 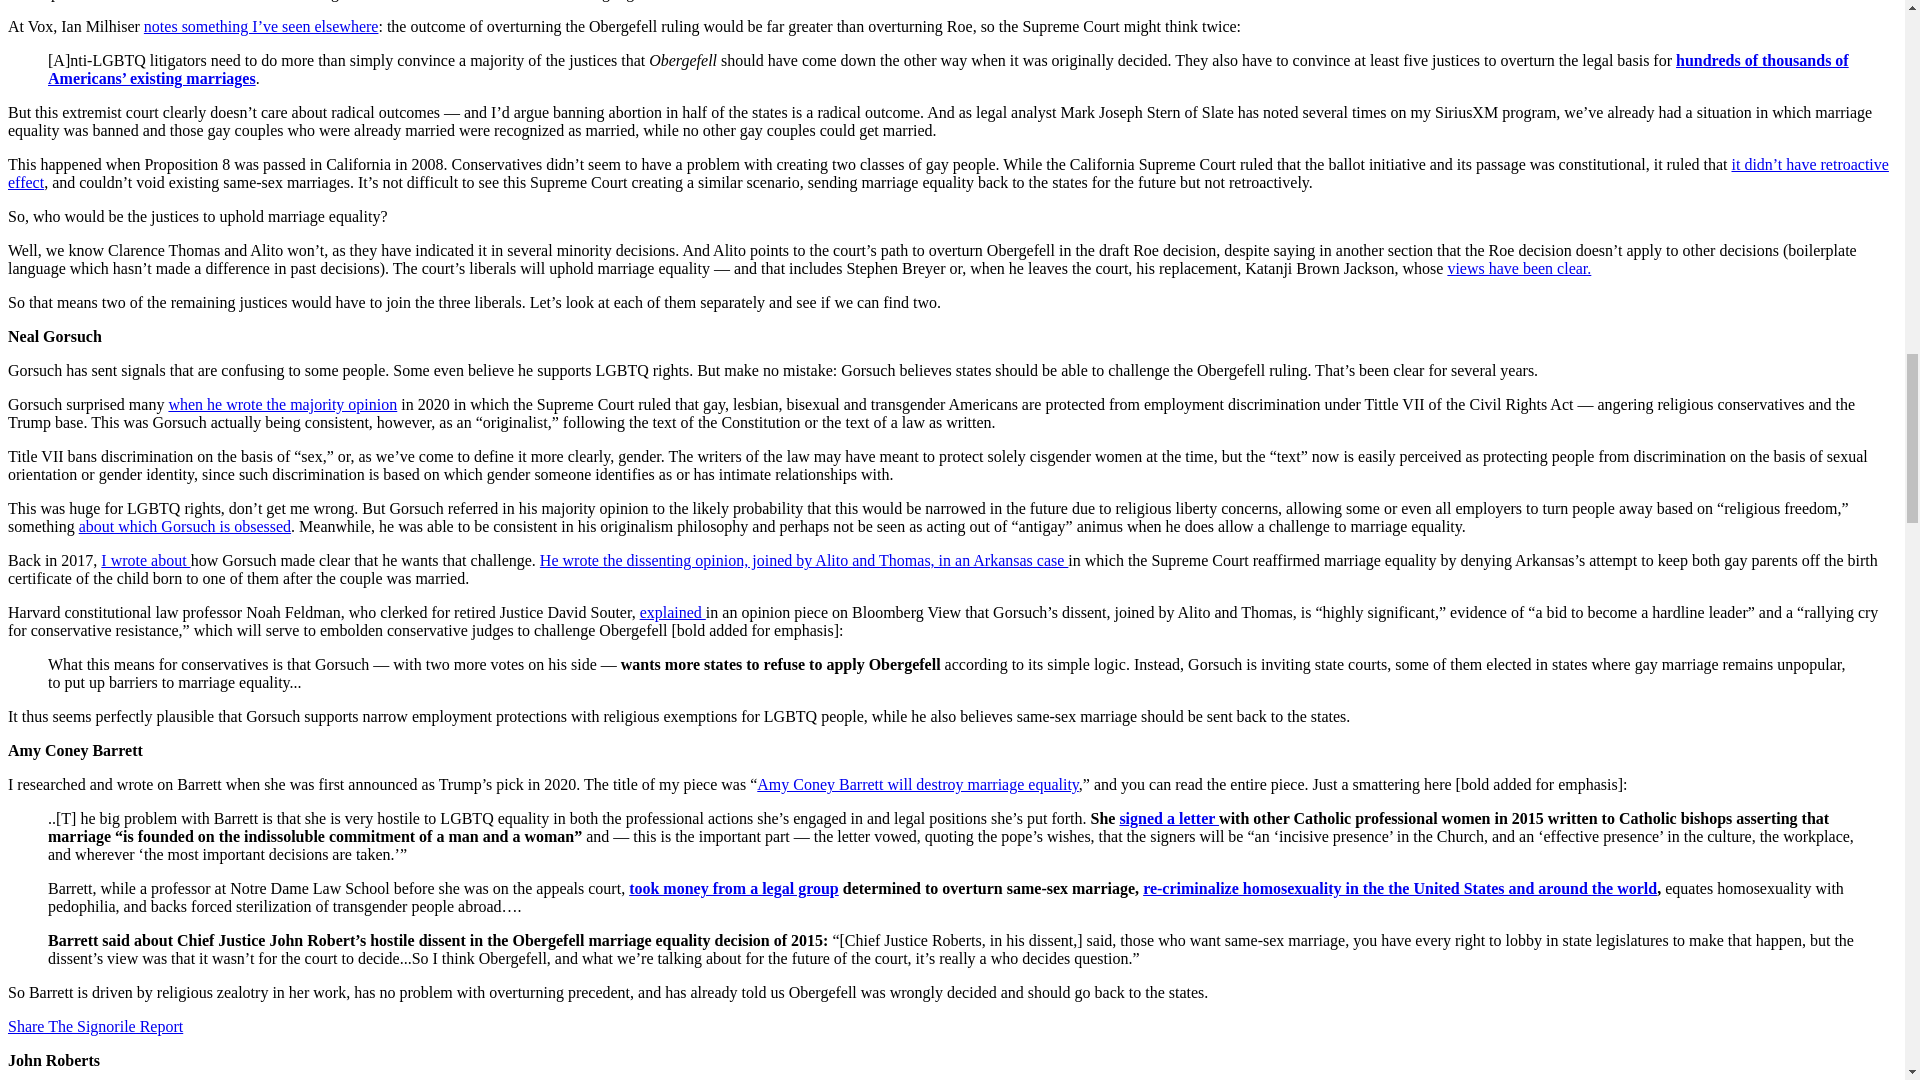 What do you see at coordinates (1169, 818) in the screenshot?
I see `signed a letter` at bounding box center [1169, 818].